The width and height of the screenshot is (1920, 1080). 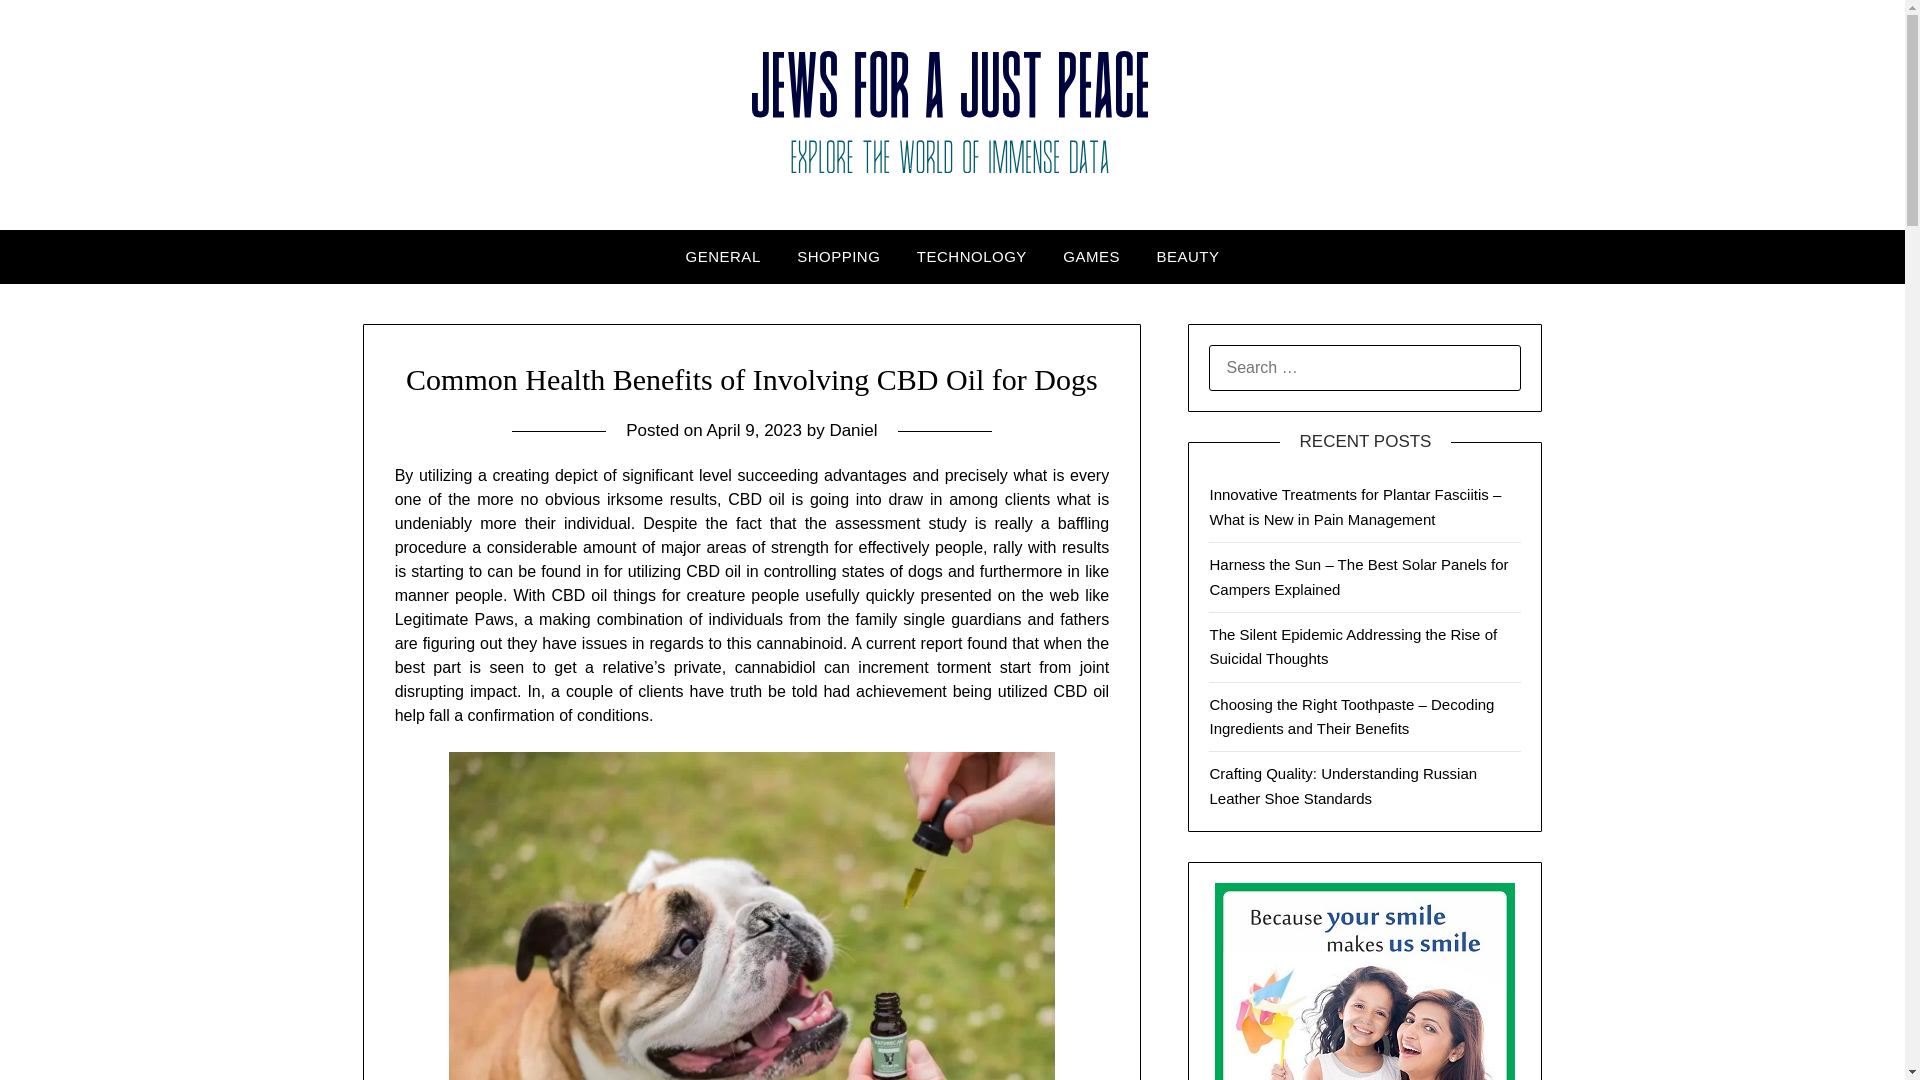 I want to click on TECHNOLOGY, so click(x=971, y=257).